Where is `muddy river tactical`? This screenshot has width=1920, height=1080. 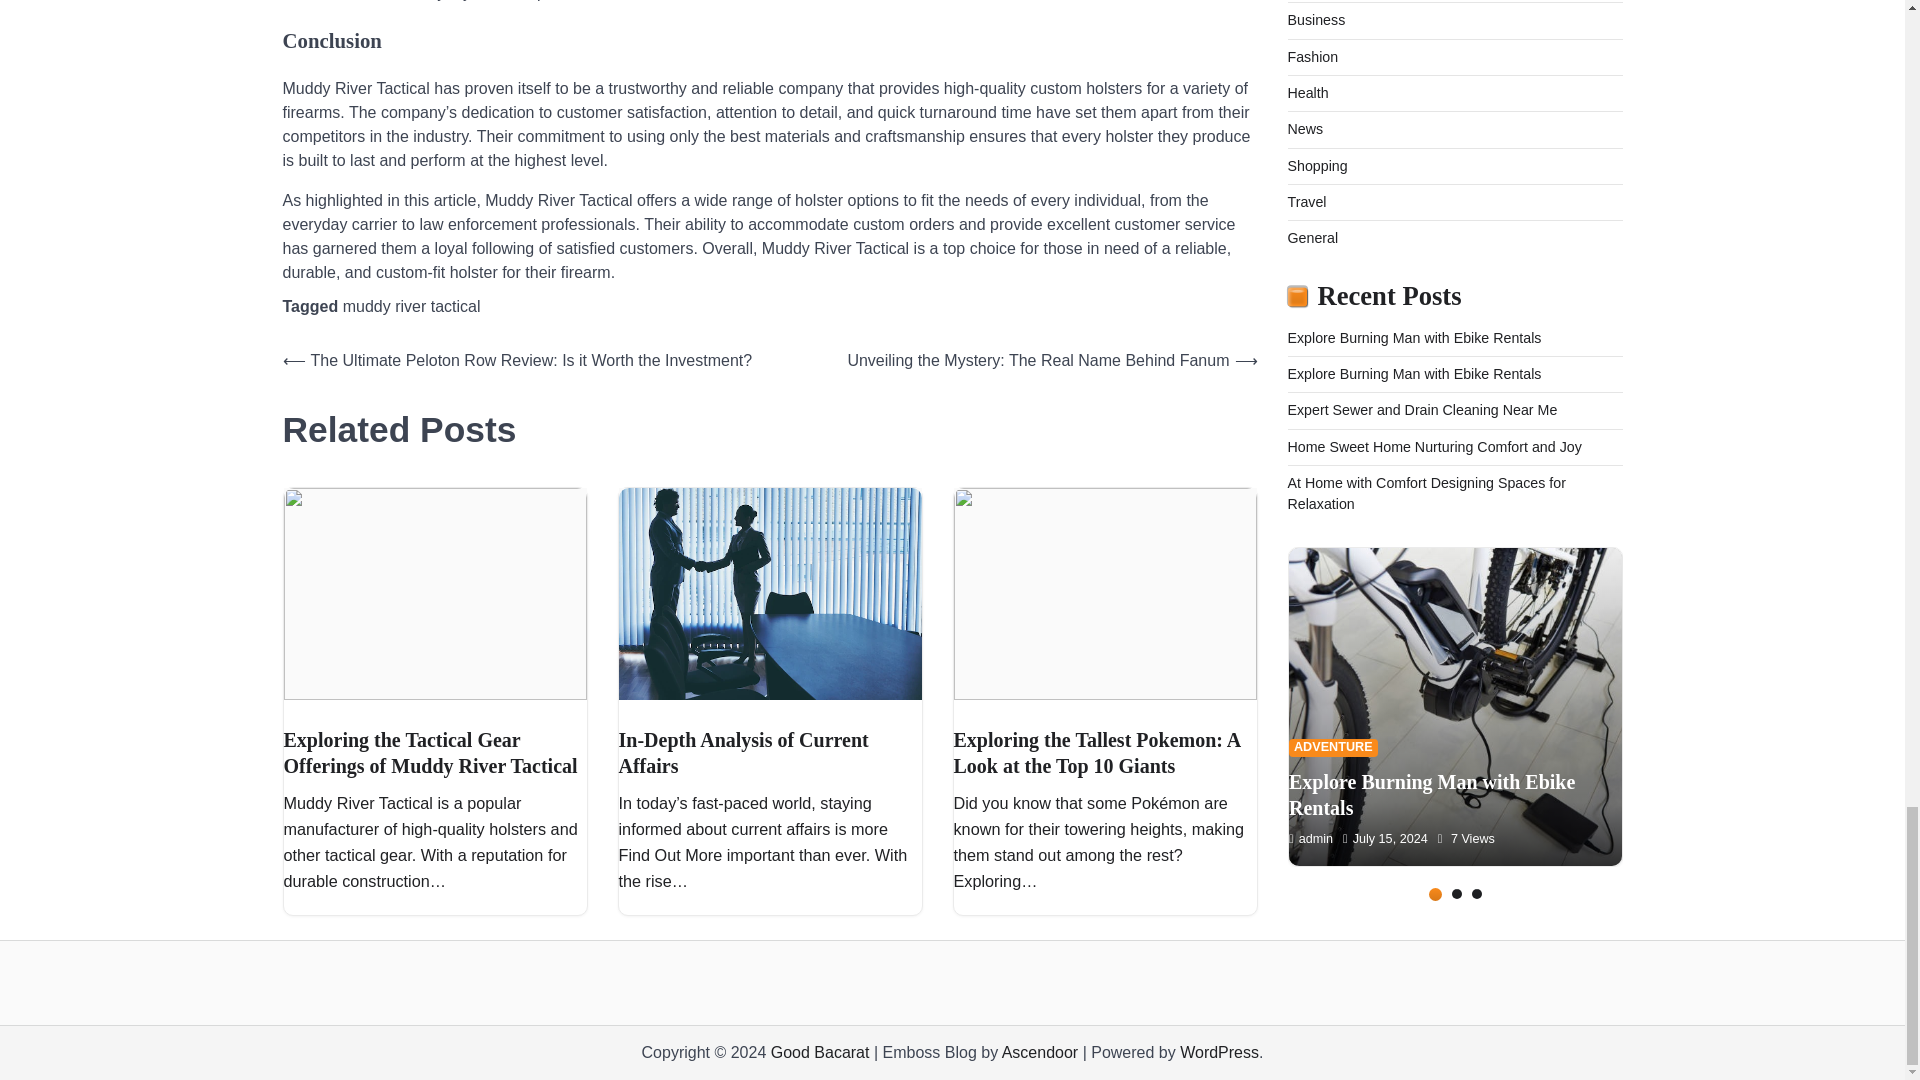 muddy river tactical is located at coordinates (412, 306).